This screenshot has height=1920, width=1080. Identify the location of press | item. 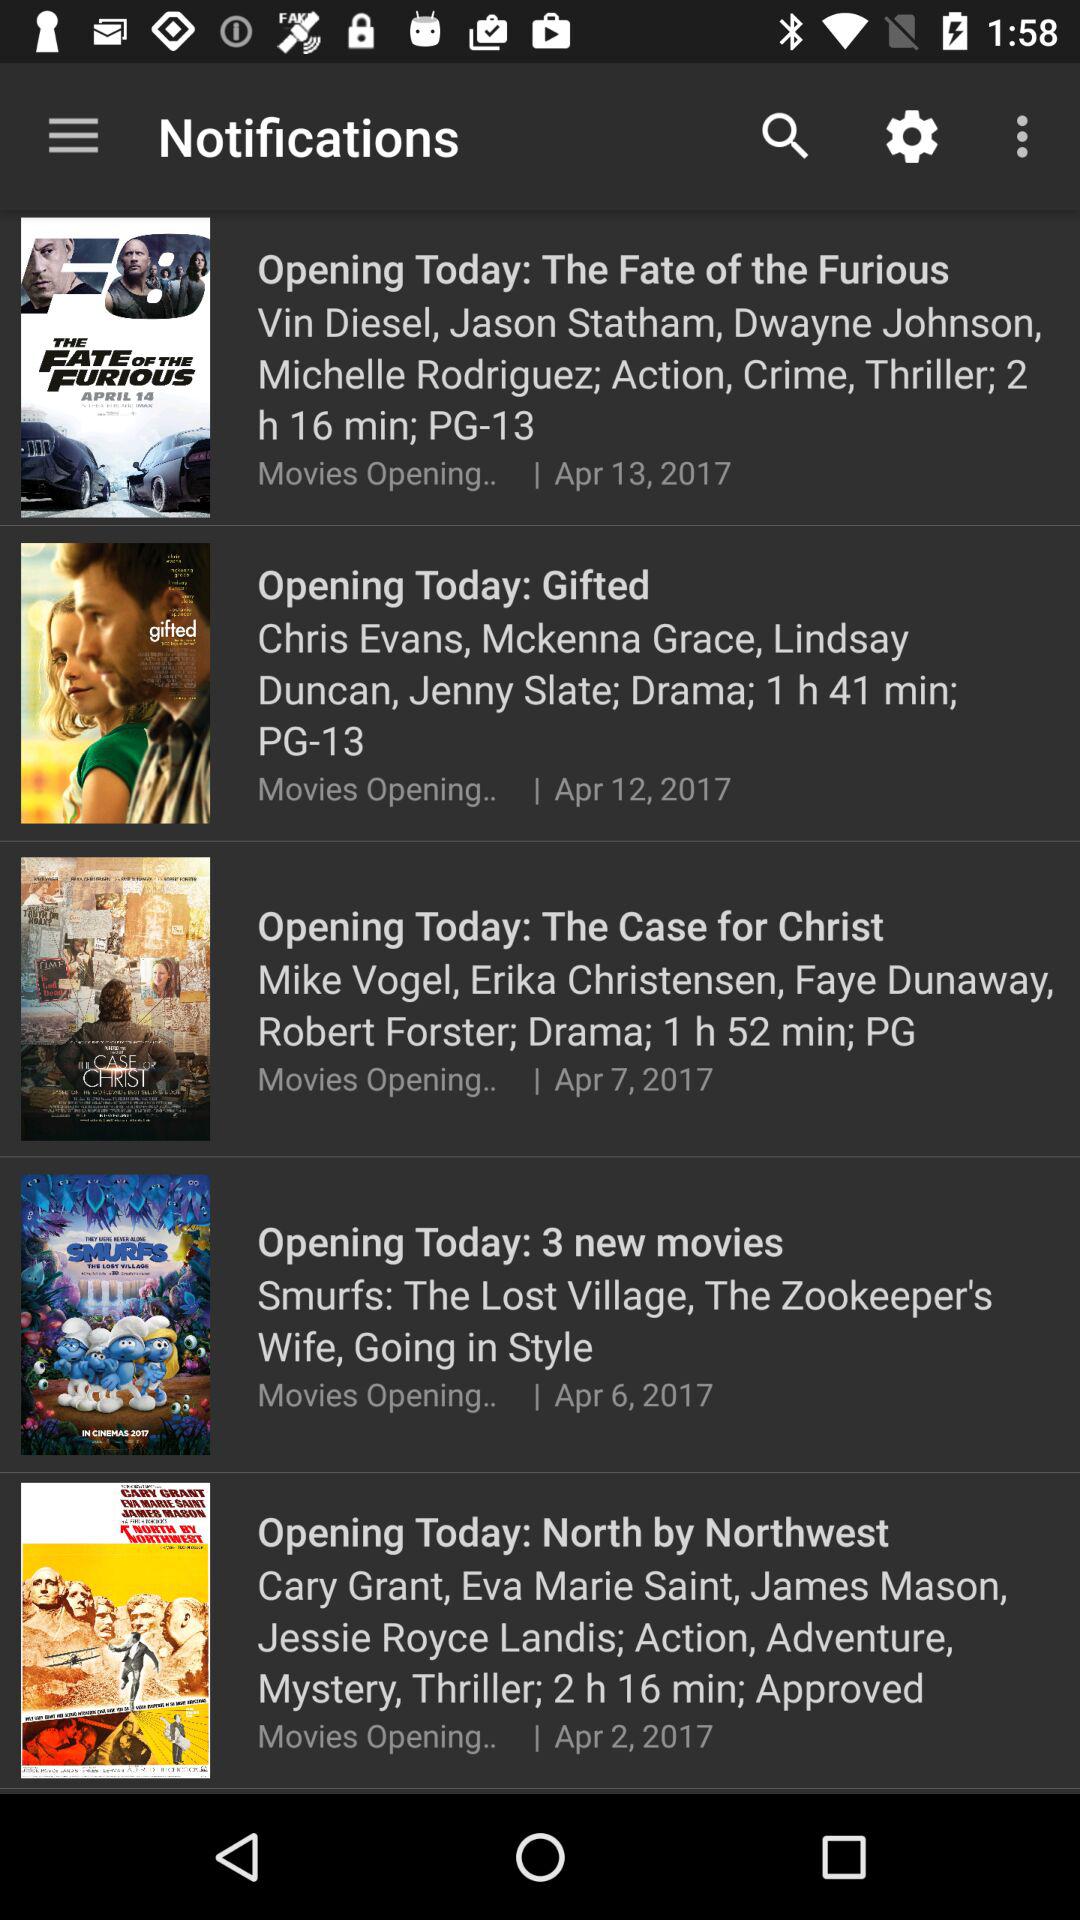
(536, 472).